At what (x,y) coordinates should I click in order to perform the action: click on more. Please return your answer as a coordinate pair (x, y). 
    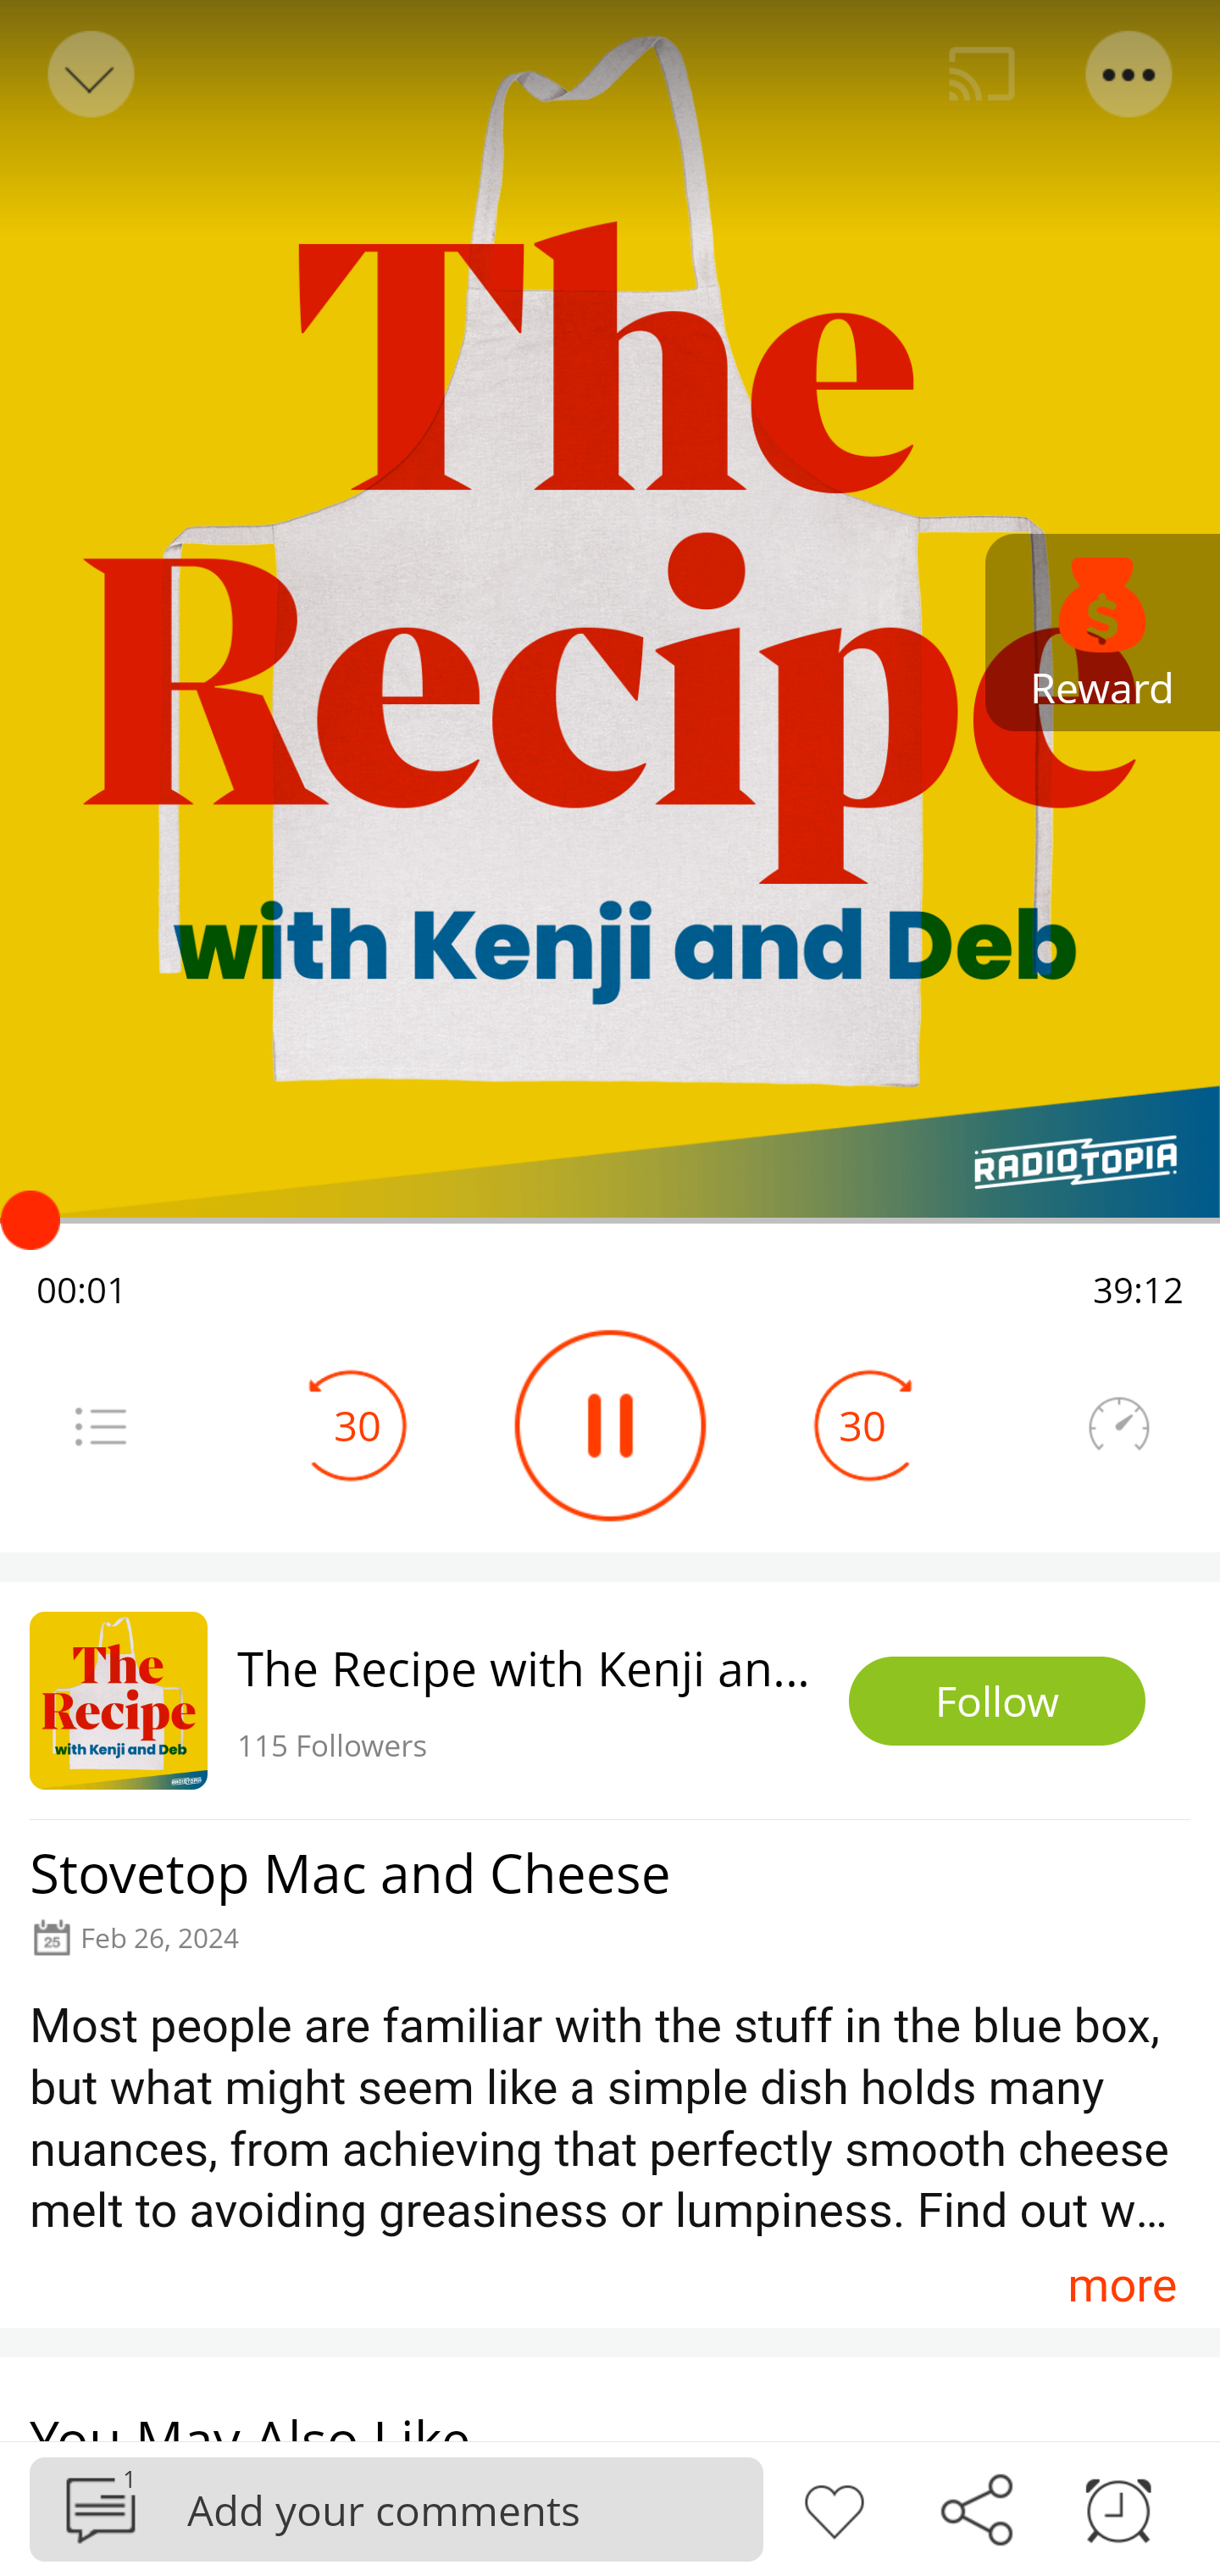
    Looking at the image, I should click on (1122, 2285).